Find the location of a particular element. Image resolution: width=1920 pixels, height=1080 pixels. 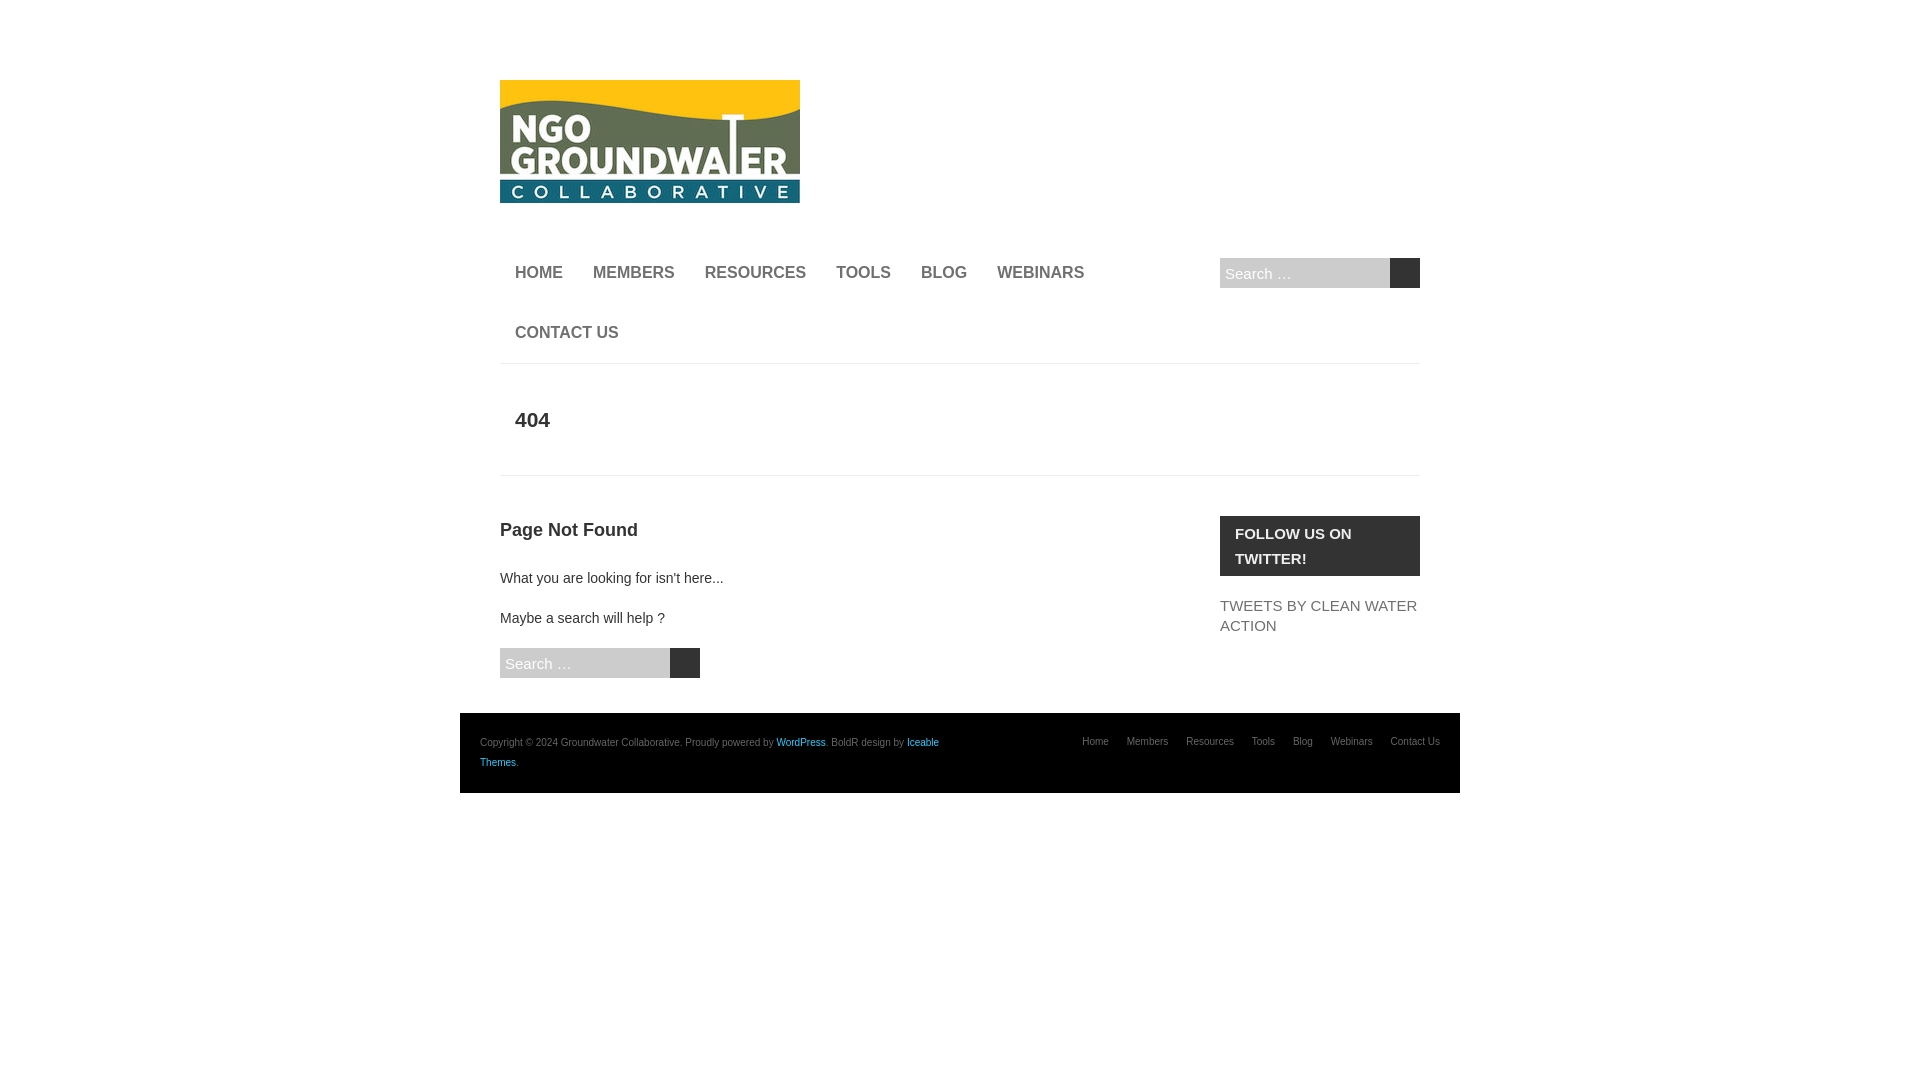

Search is located at coordinates (1405, 273).